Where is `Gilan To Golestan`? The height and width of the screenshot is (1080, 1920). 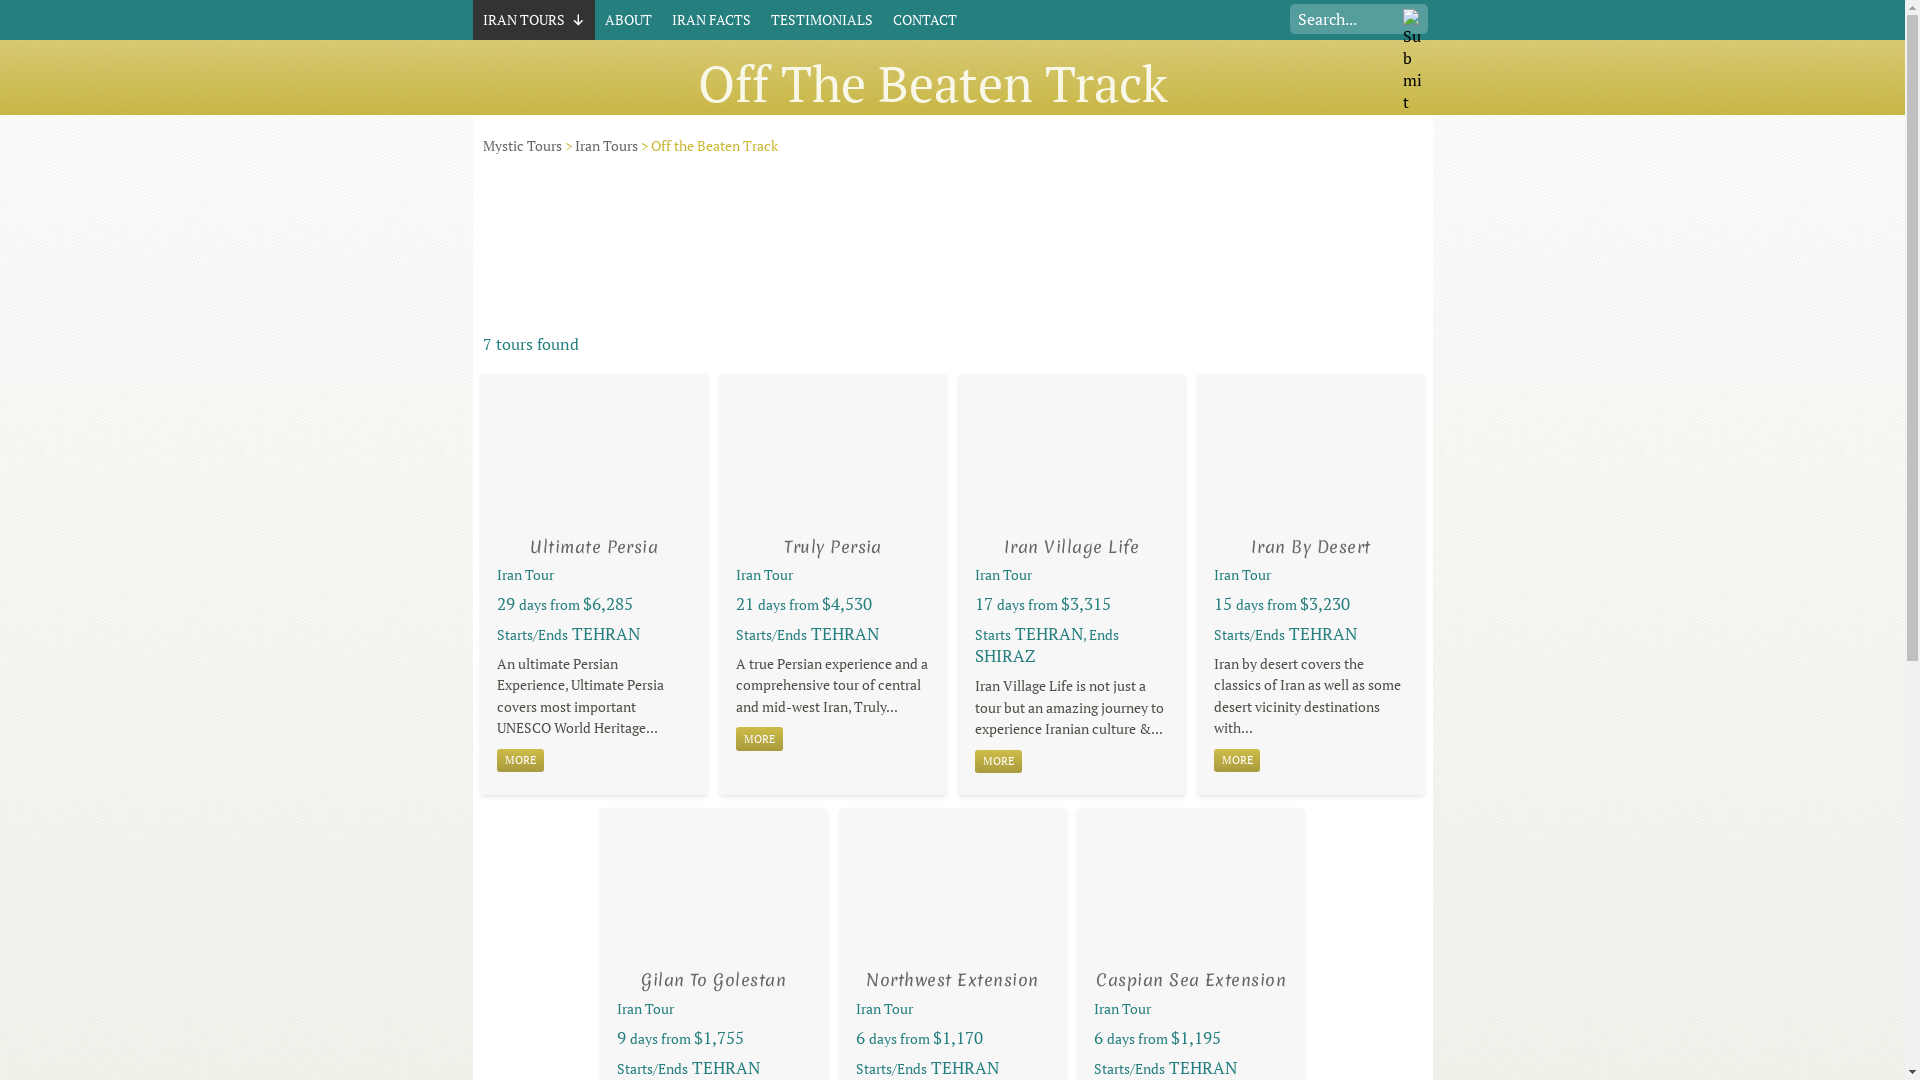
Gilan To Golestan is located at coordinates (714, 980).